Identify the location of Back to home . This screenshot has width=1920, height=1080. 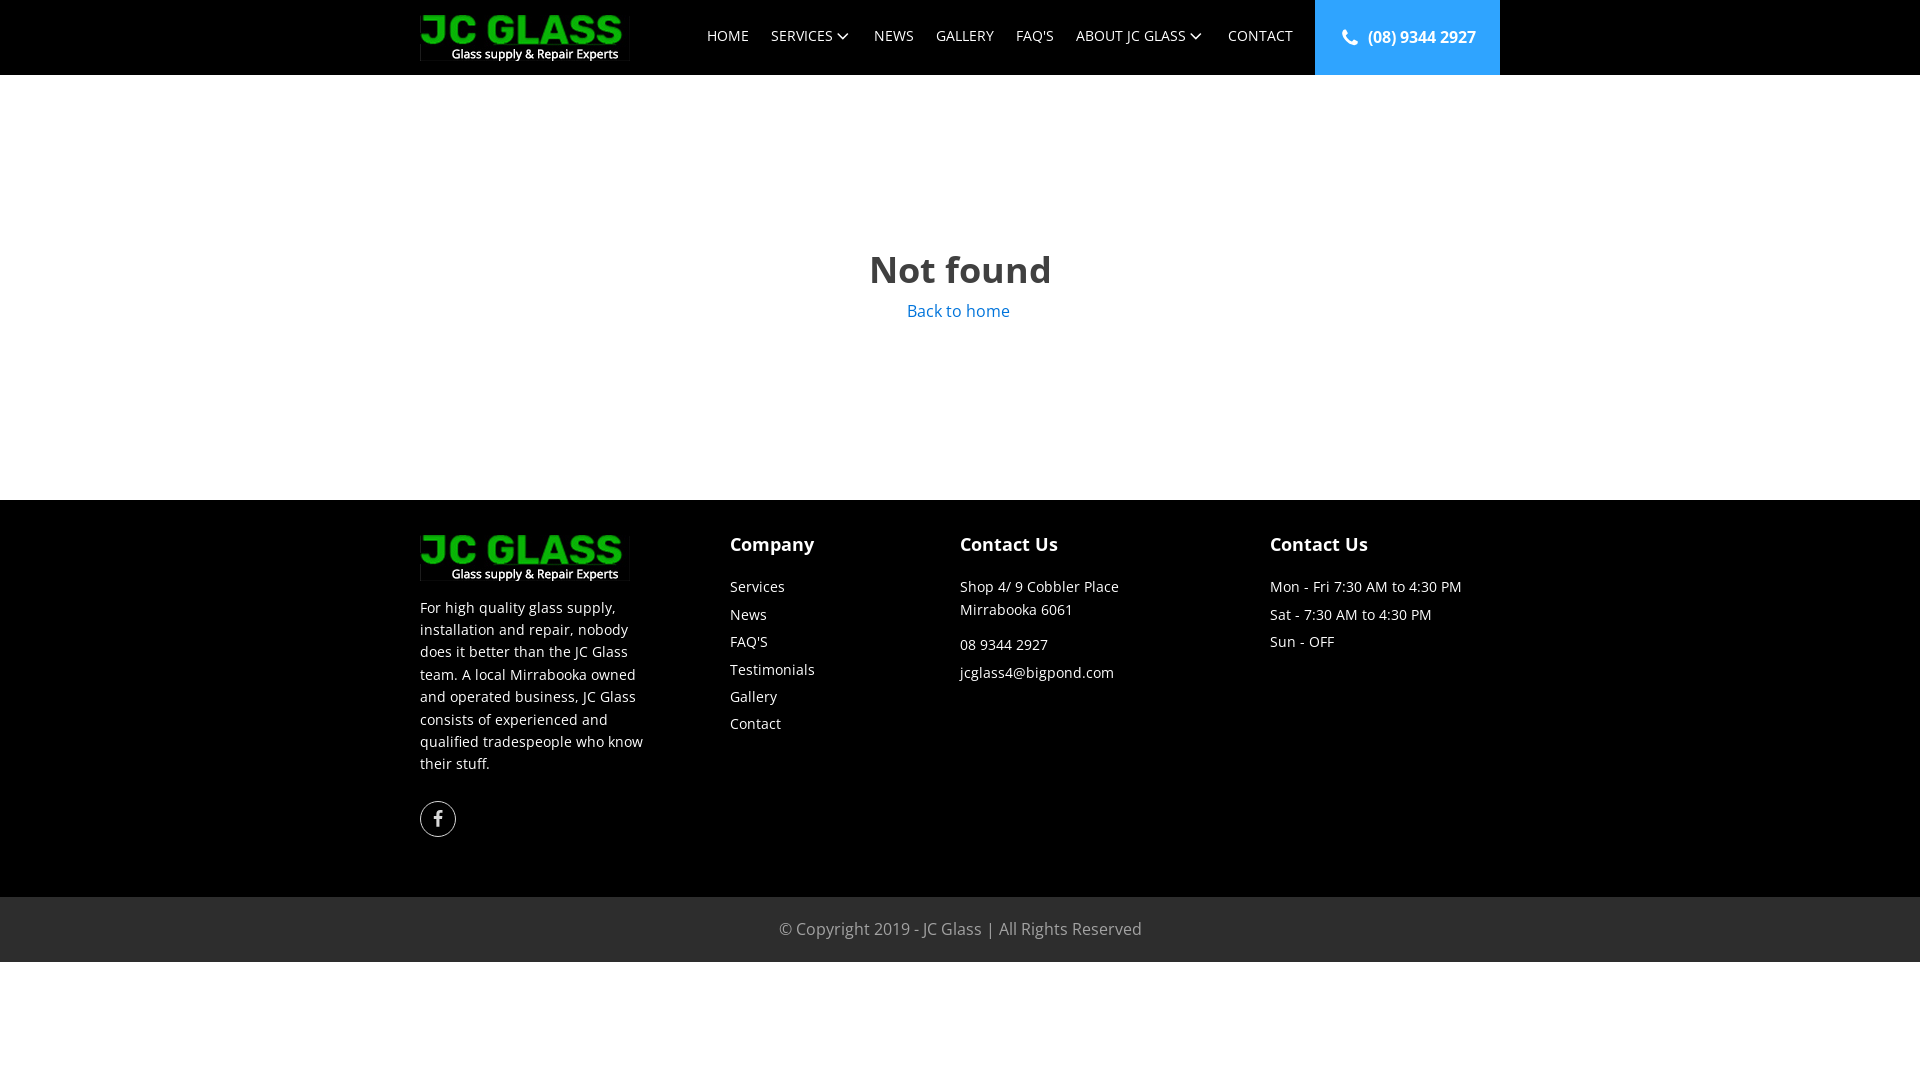
(960, 312).